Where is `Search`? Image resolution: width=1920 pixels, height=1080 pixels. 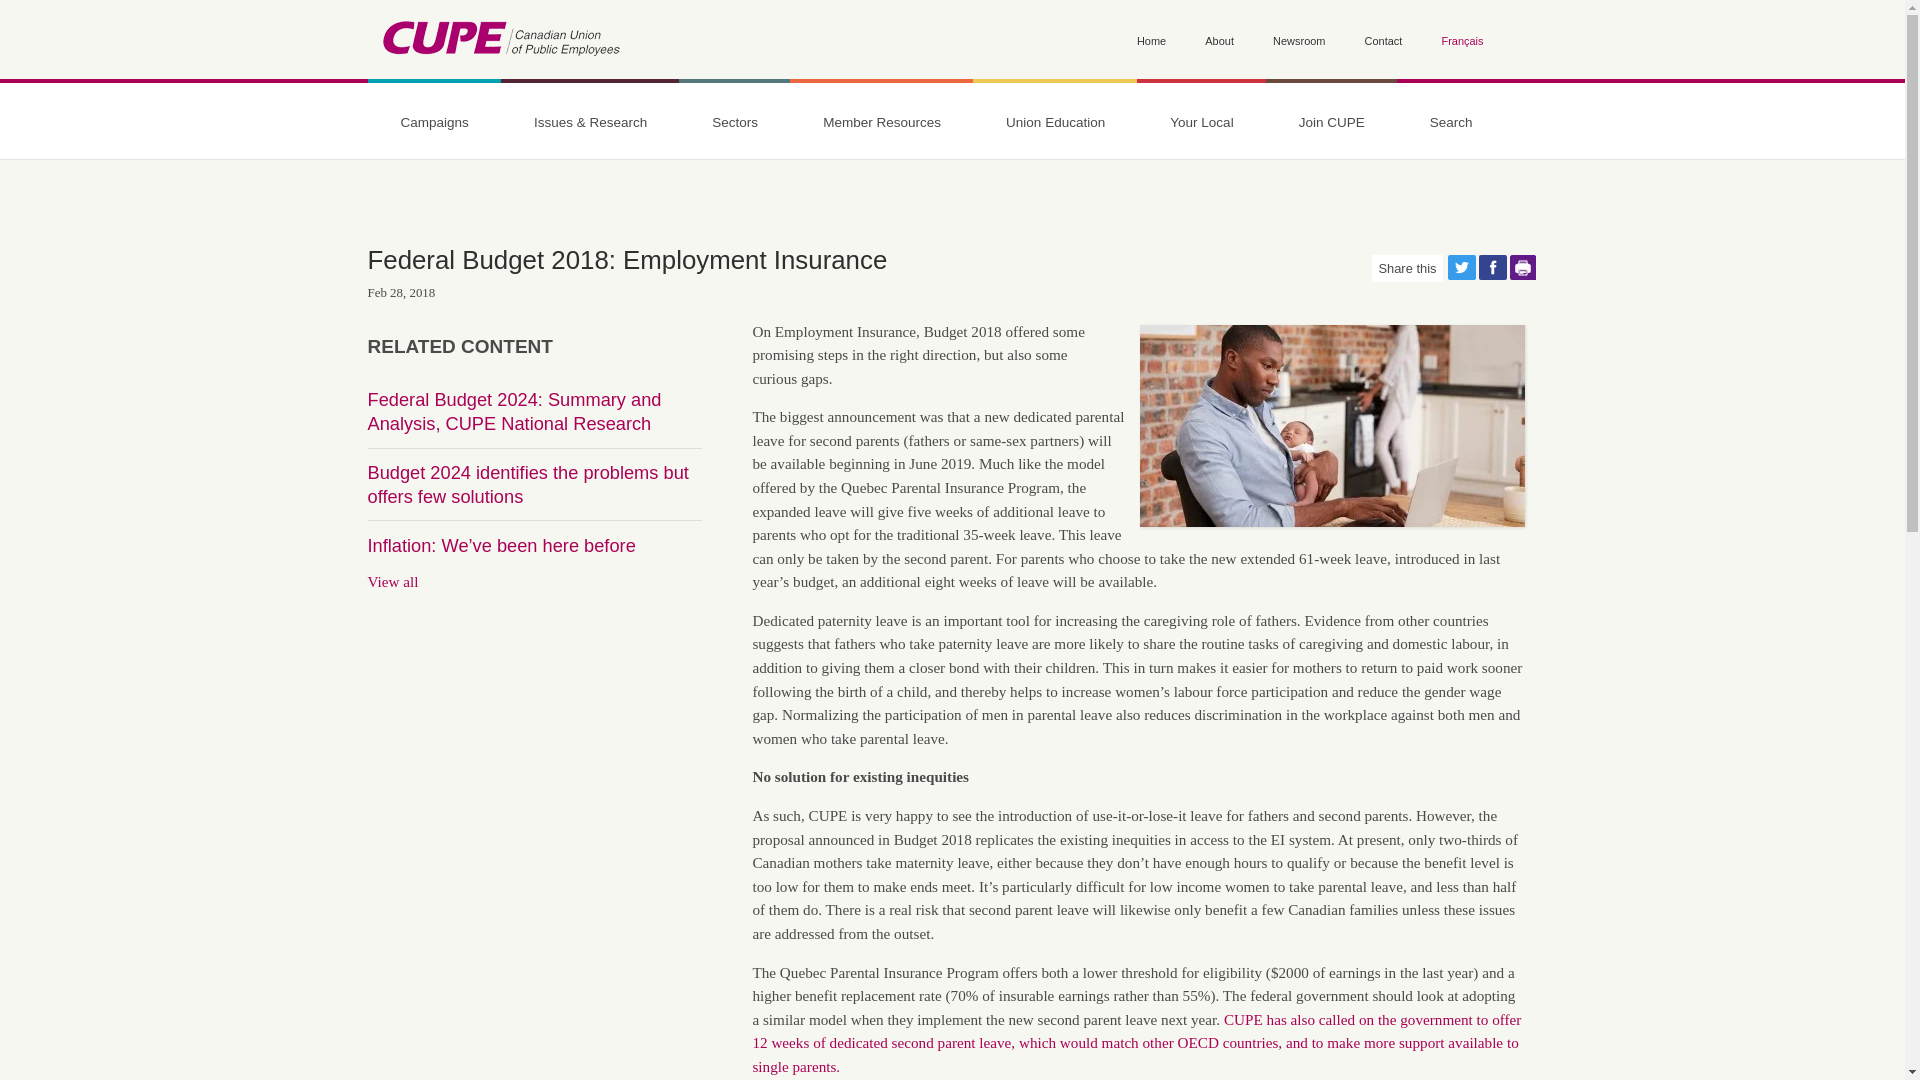 Search is located at coordinates (396, 264).